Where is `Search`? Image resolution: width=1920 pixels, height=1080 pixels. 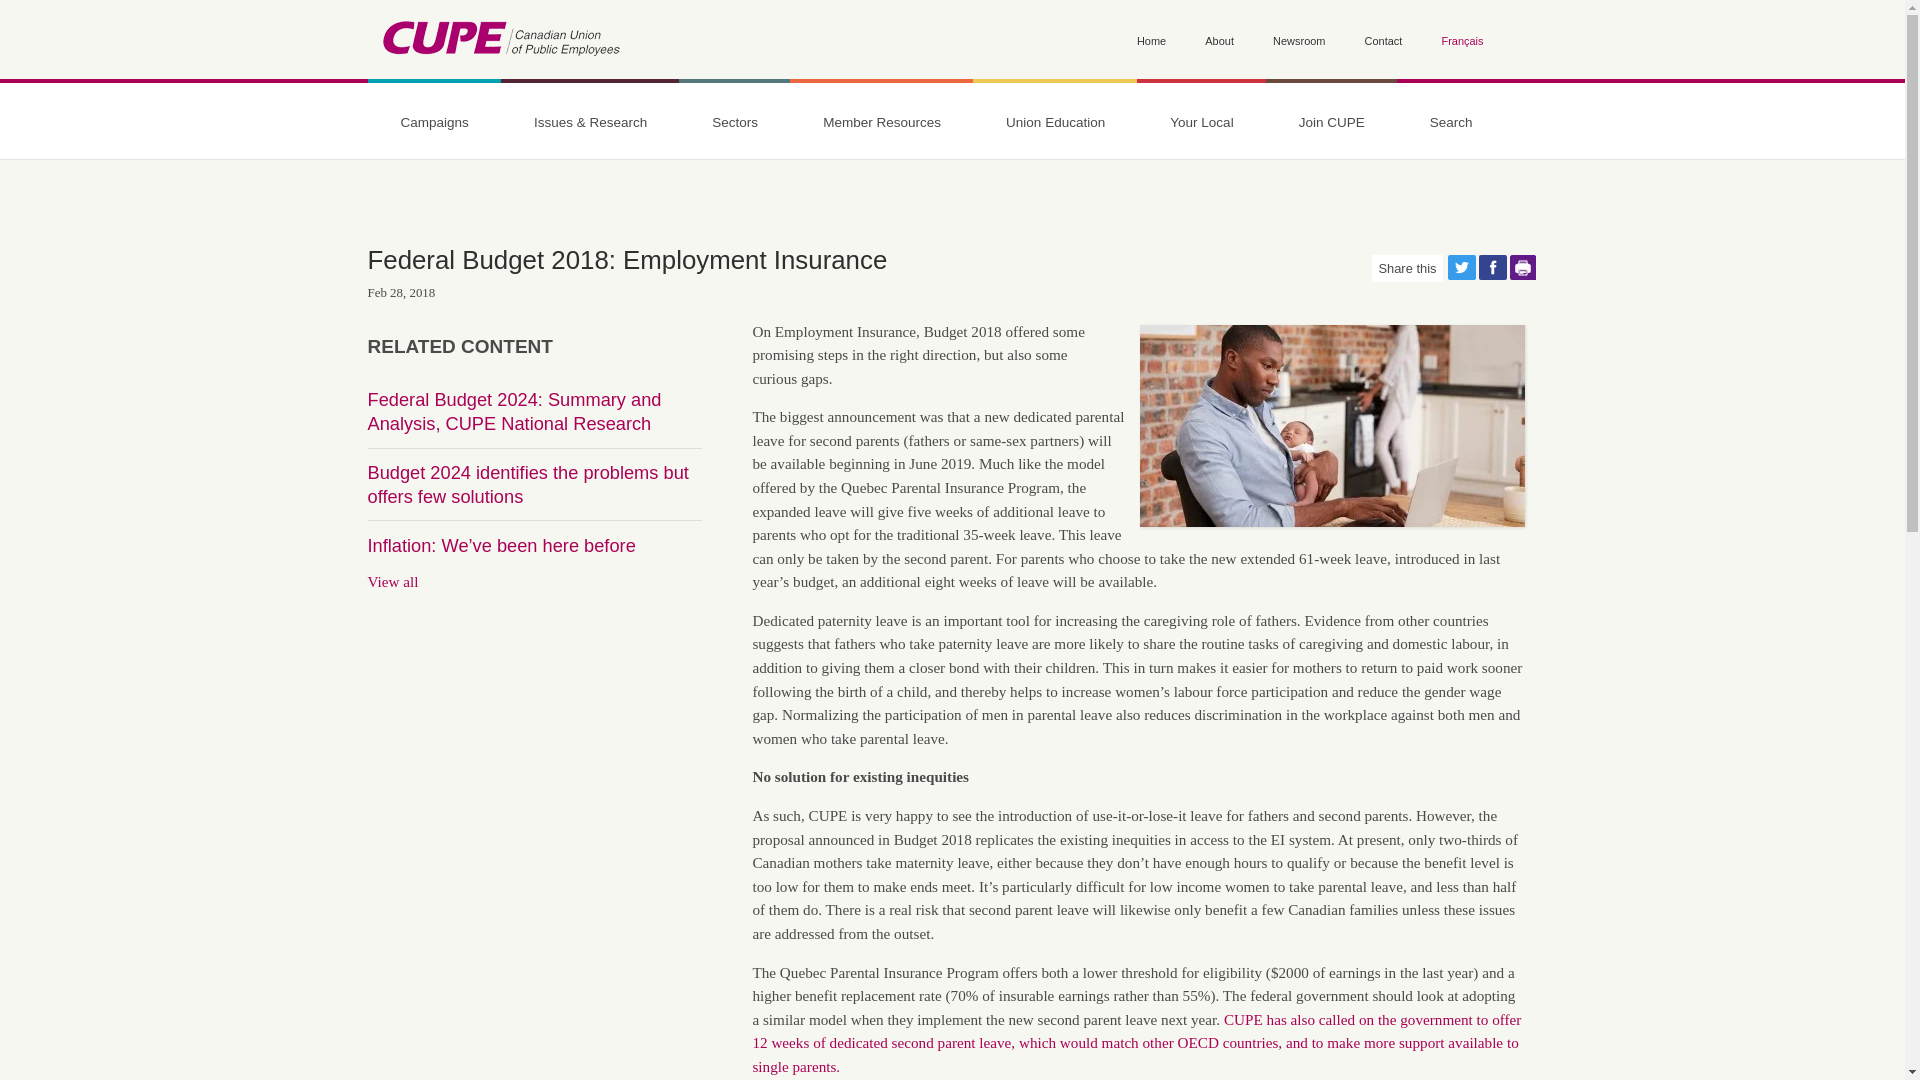 Search is located at coordinates (396, 264).